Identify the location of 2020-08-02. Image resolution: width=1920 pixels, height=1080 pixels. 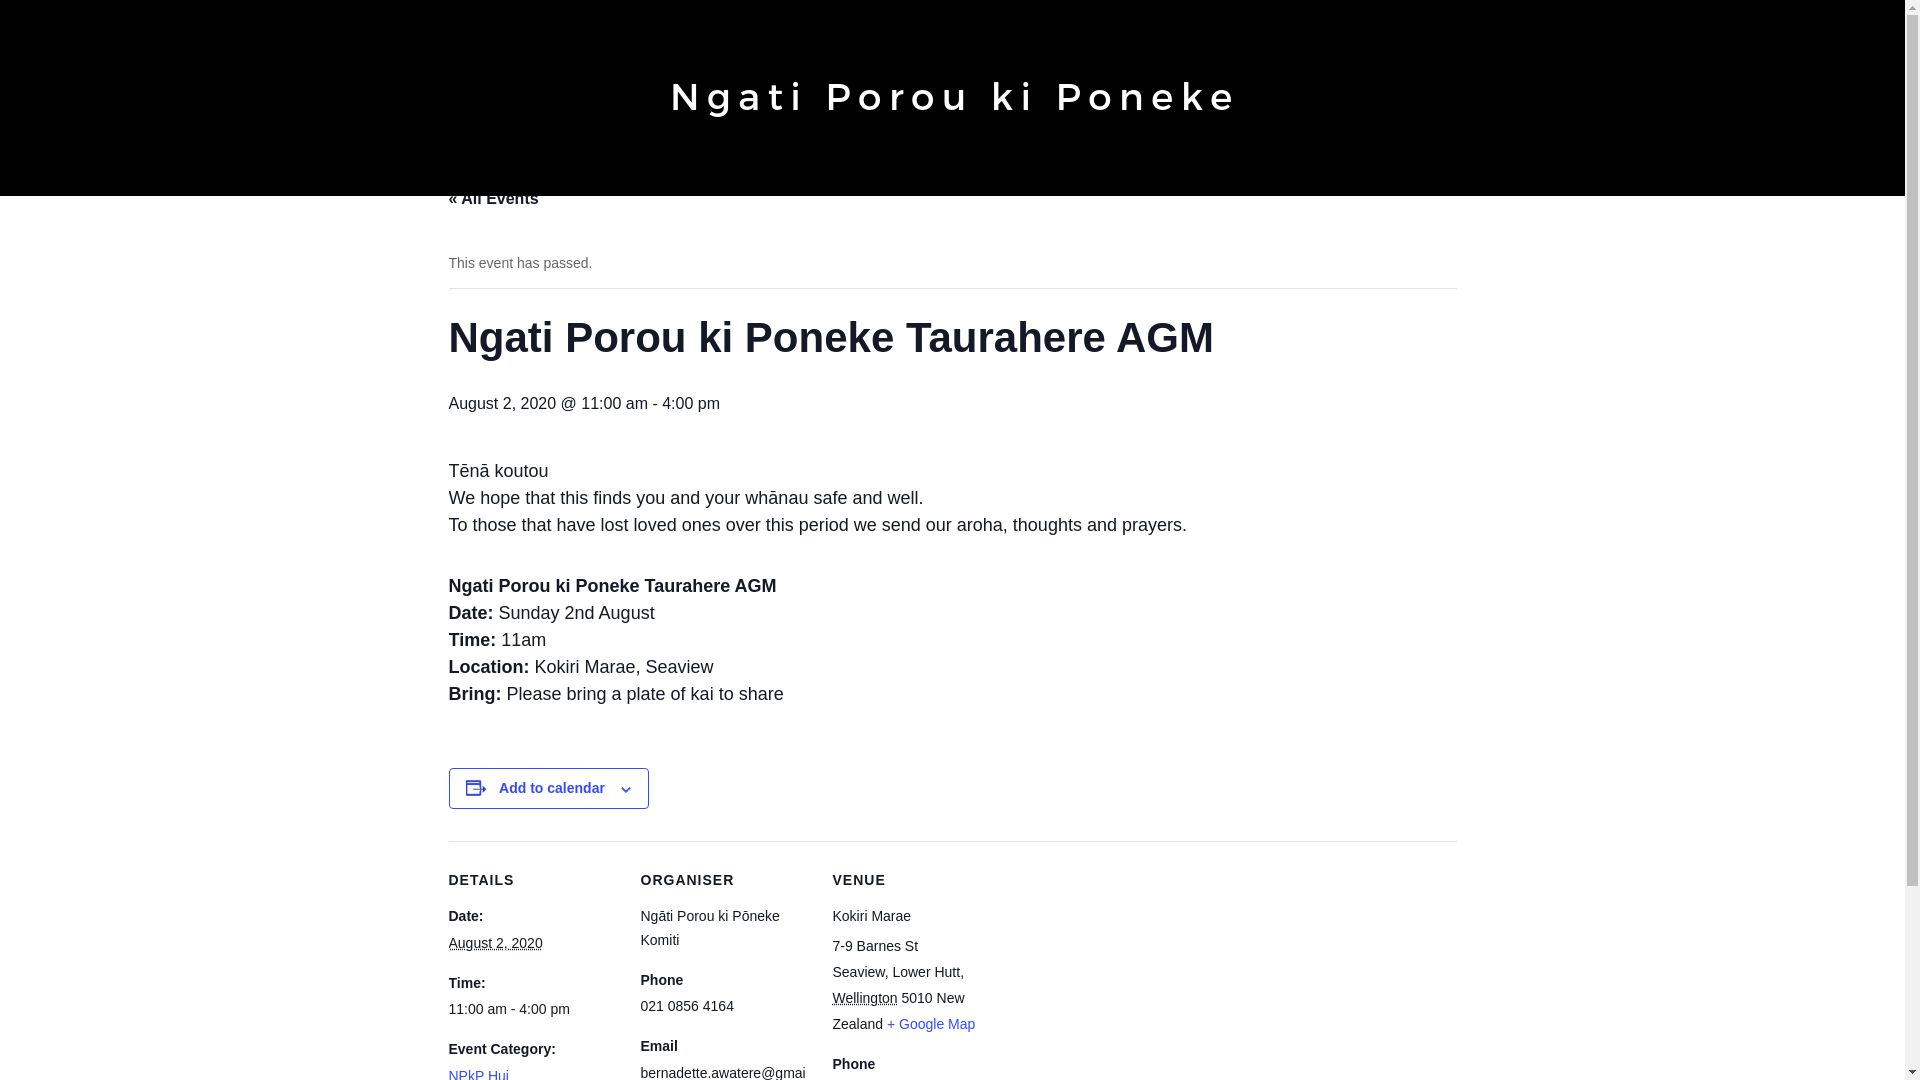
(532, 1009).